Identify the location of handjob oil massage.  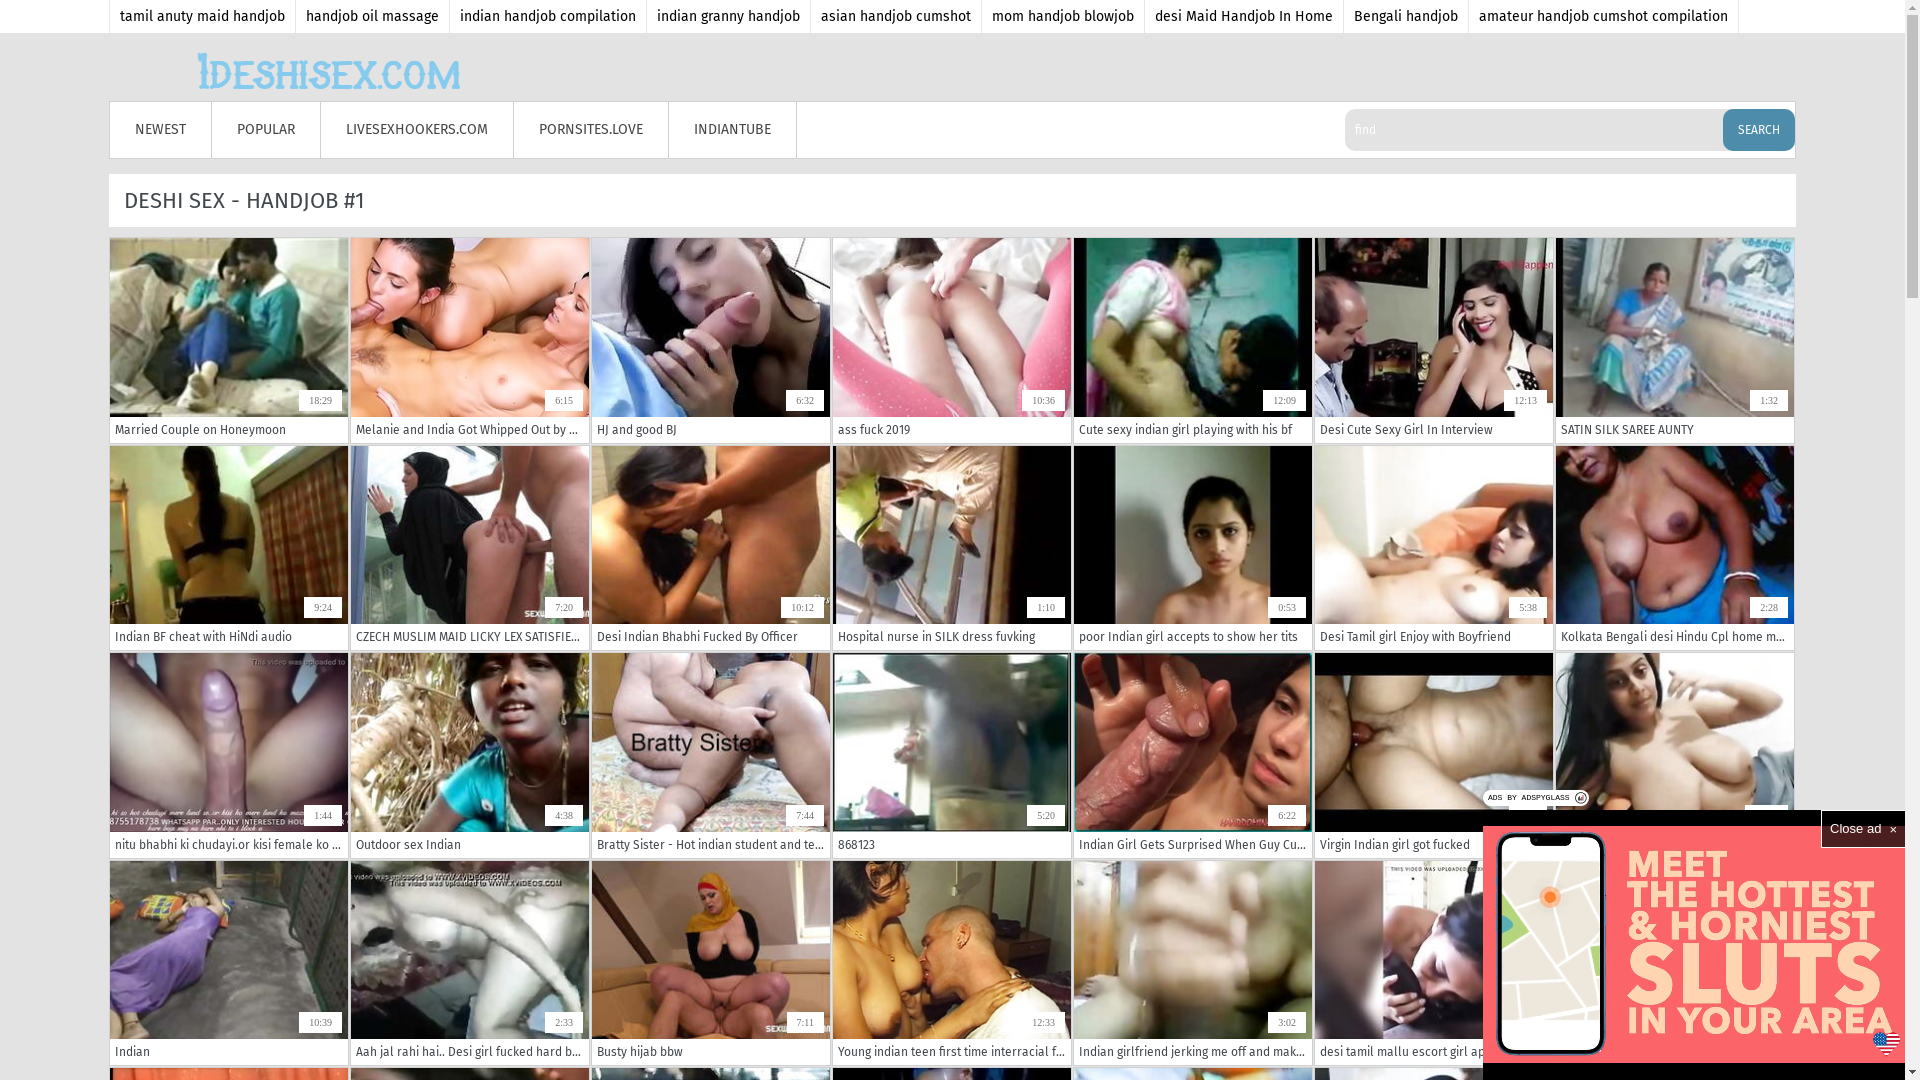
(373, 16).